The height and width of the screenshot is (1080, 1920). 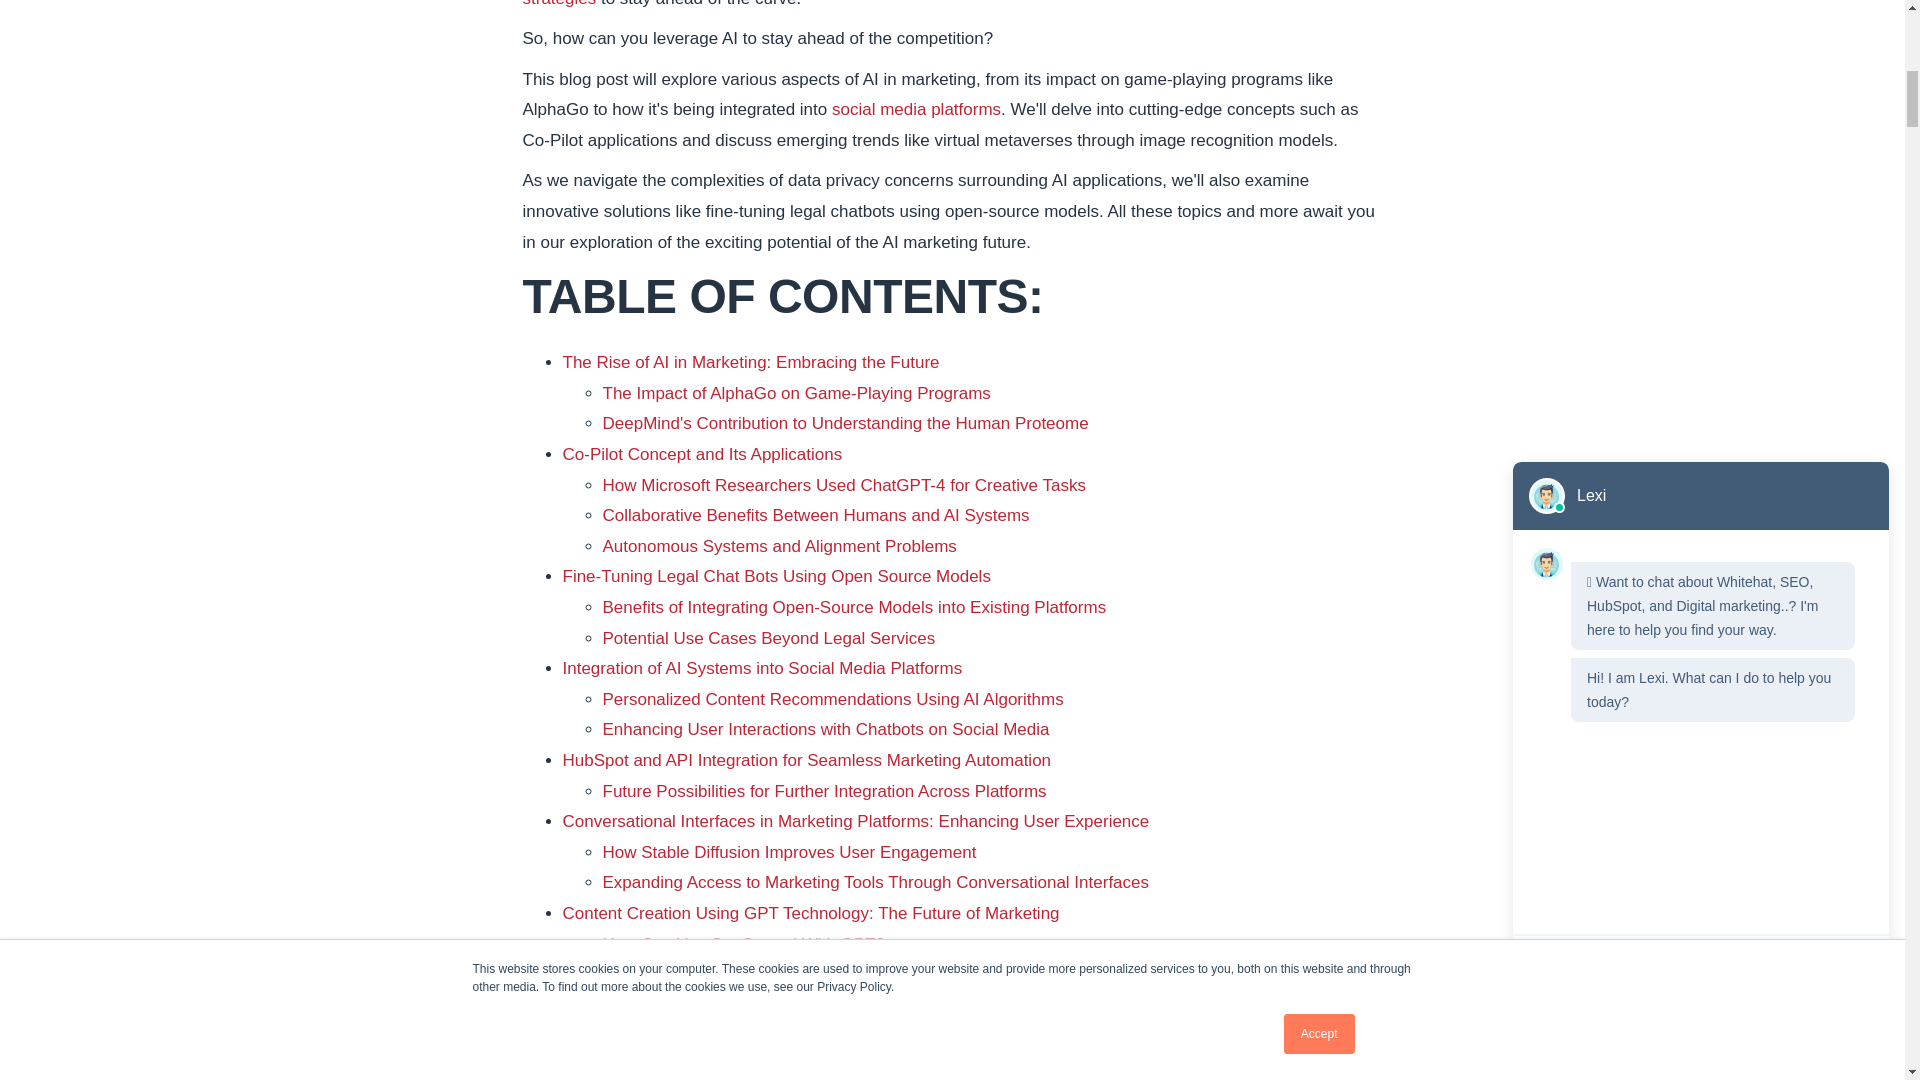 I want to click on Co-Pilot Concept and Its Applications, so click(x=702, y=454).